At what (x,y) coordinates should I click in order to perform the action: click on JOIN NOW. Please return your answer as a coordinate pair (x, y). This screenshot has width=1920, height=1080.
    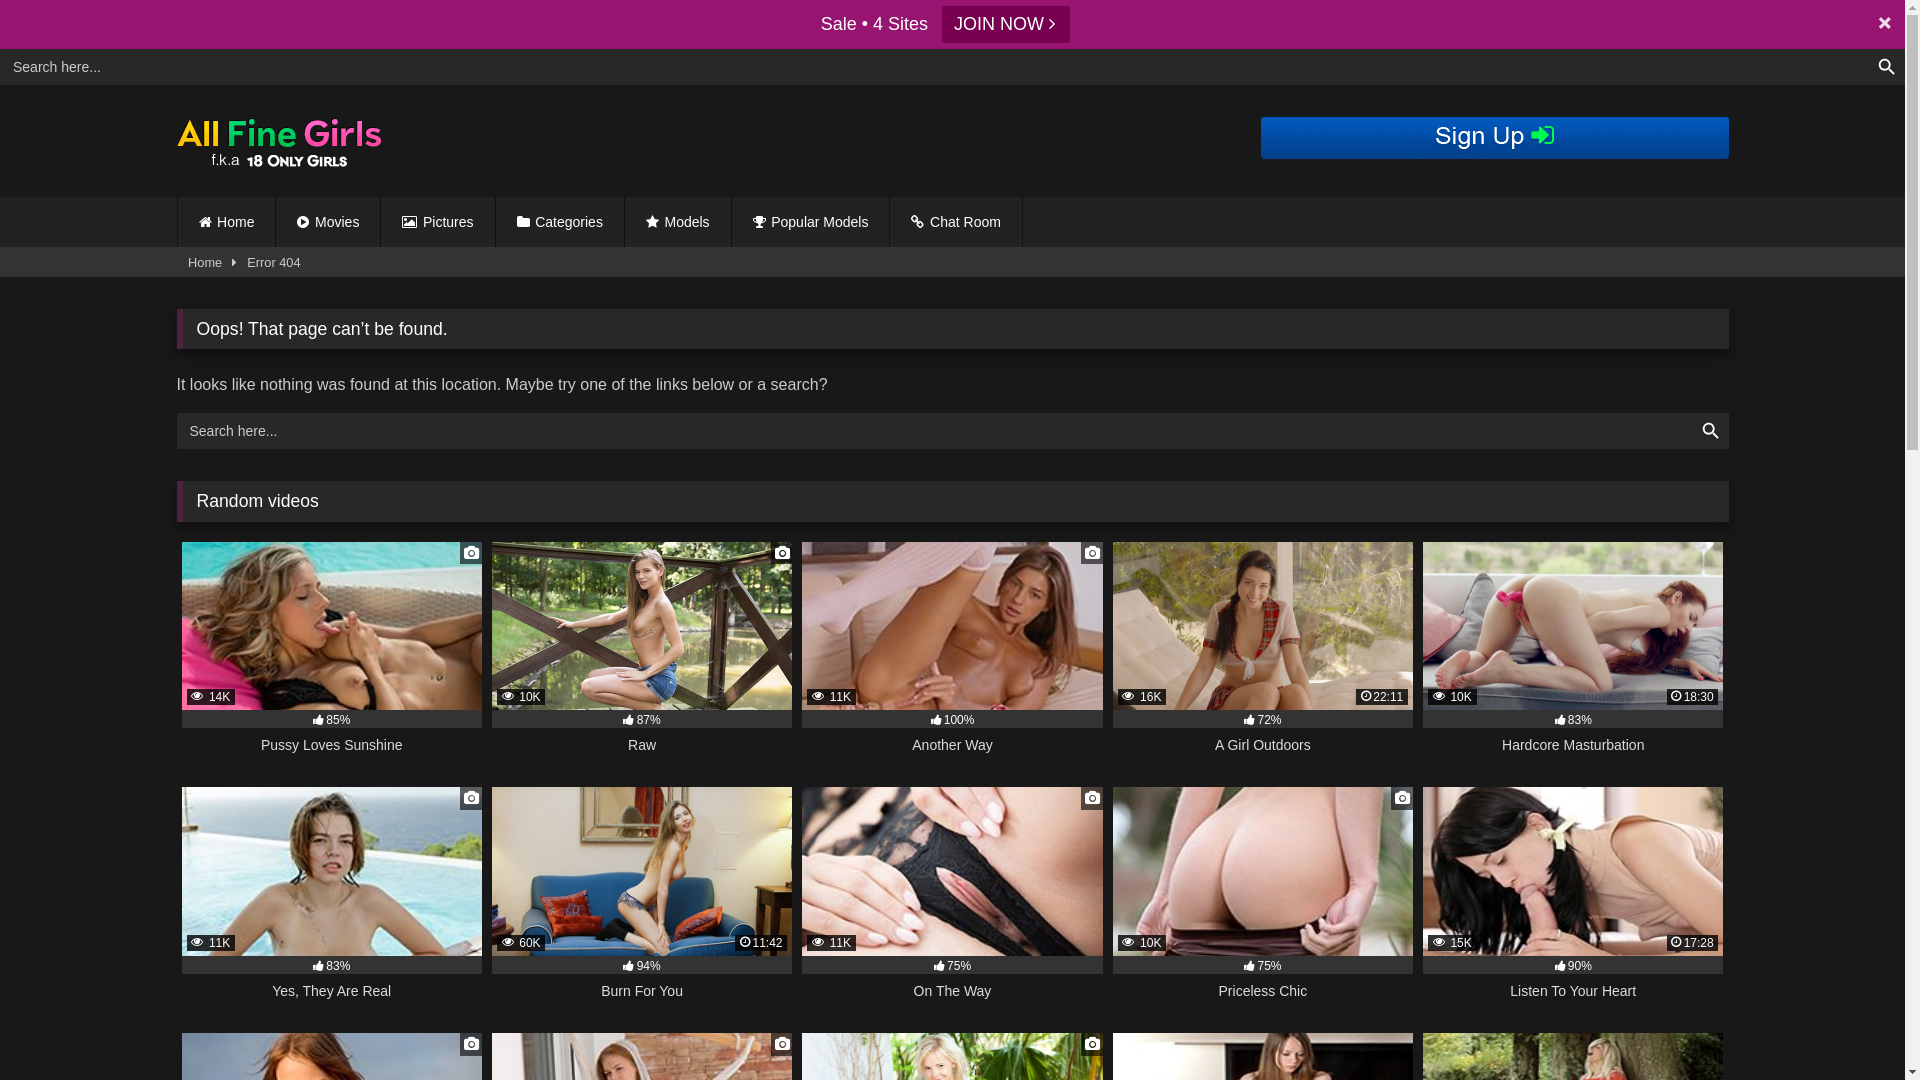
    Looking at the image, I should click on (1006, 24).